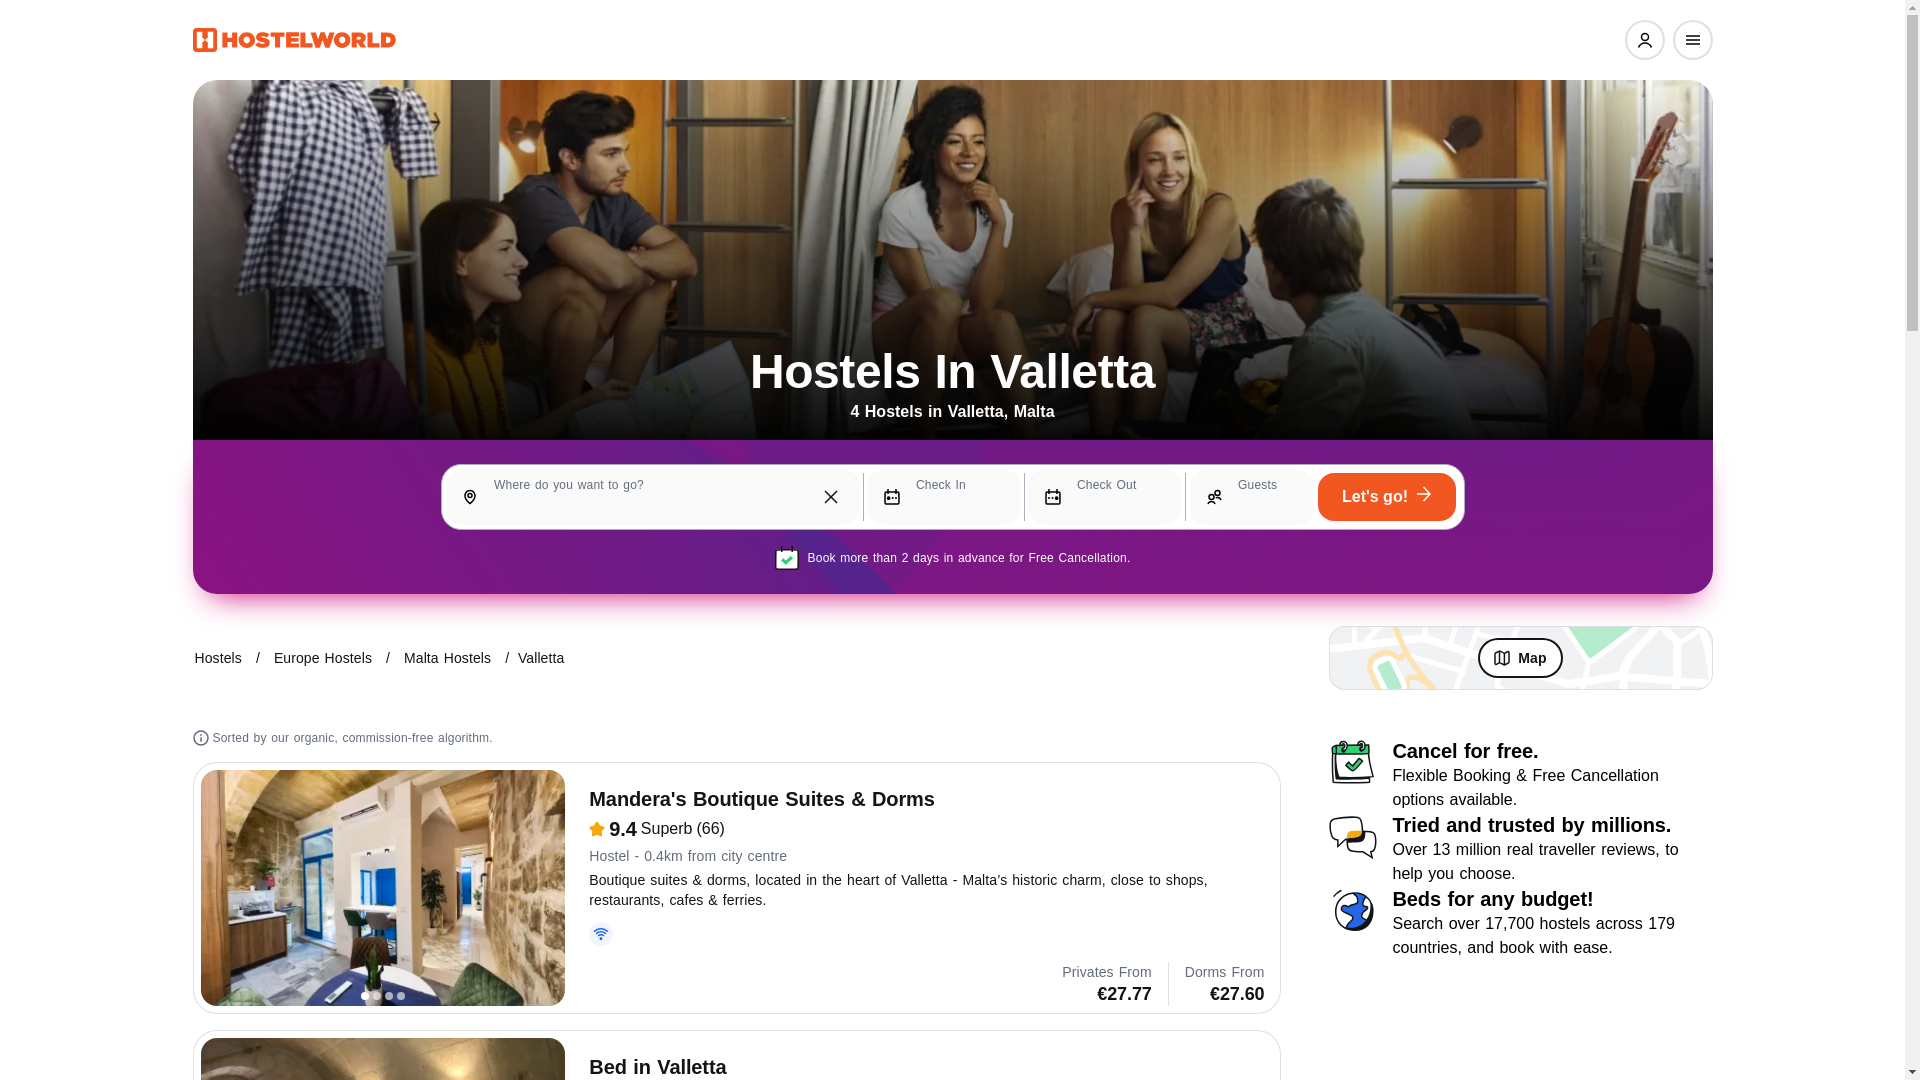 This screenshot has width=1920, height=1080. I want to click on calendar-confirmation, so click(1352, 762).